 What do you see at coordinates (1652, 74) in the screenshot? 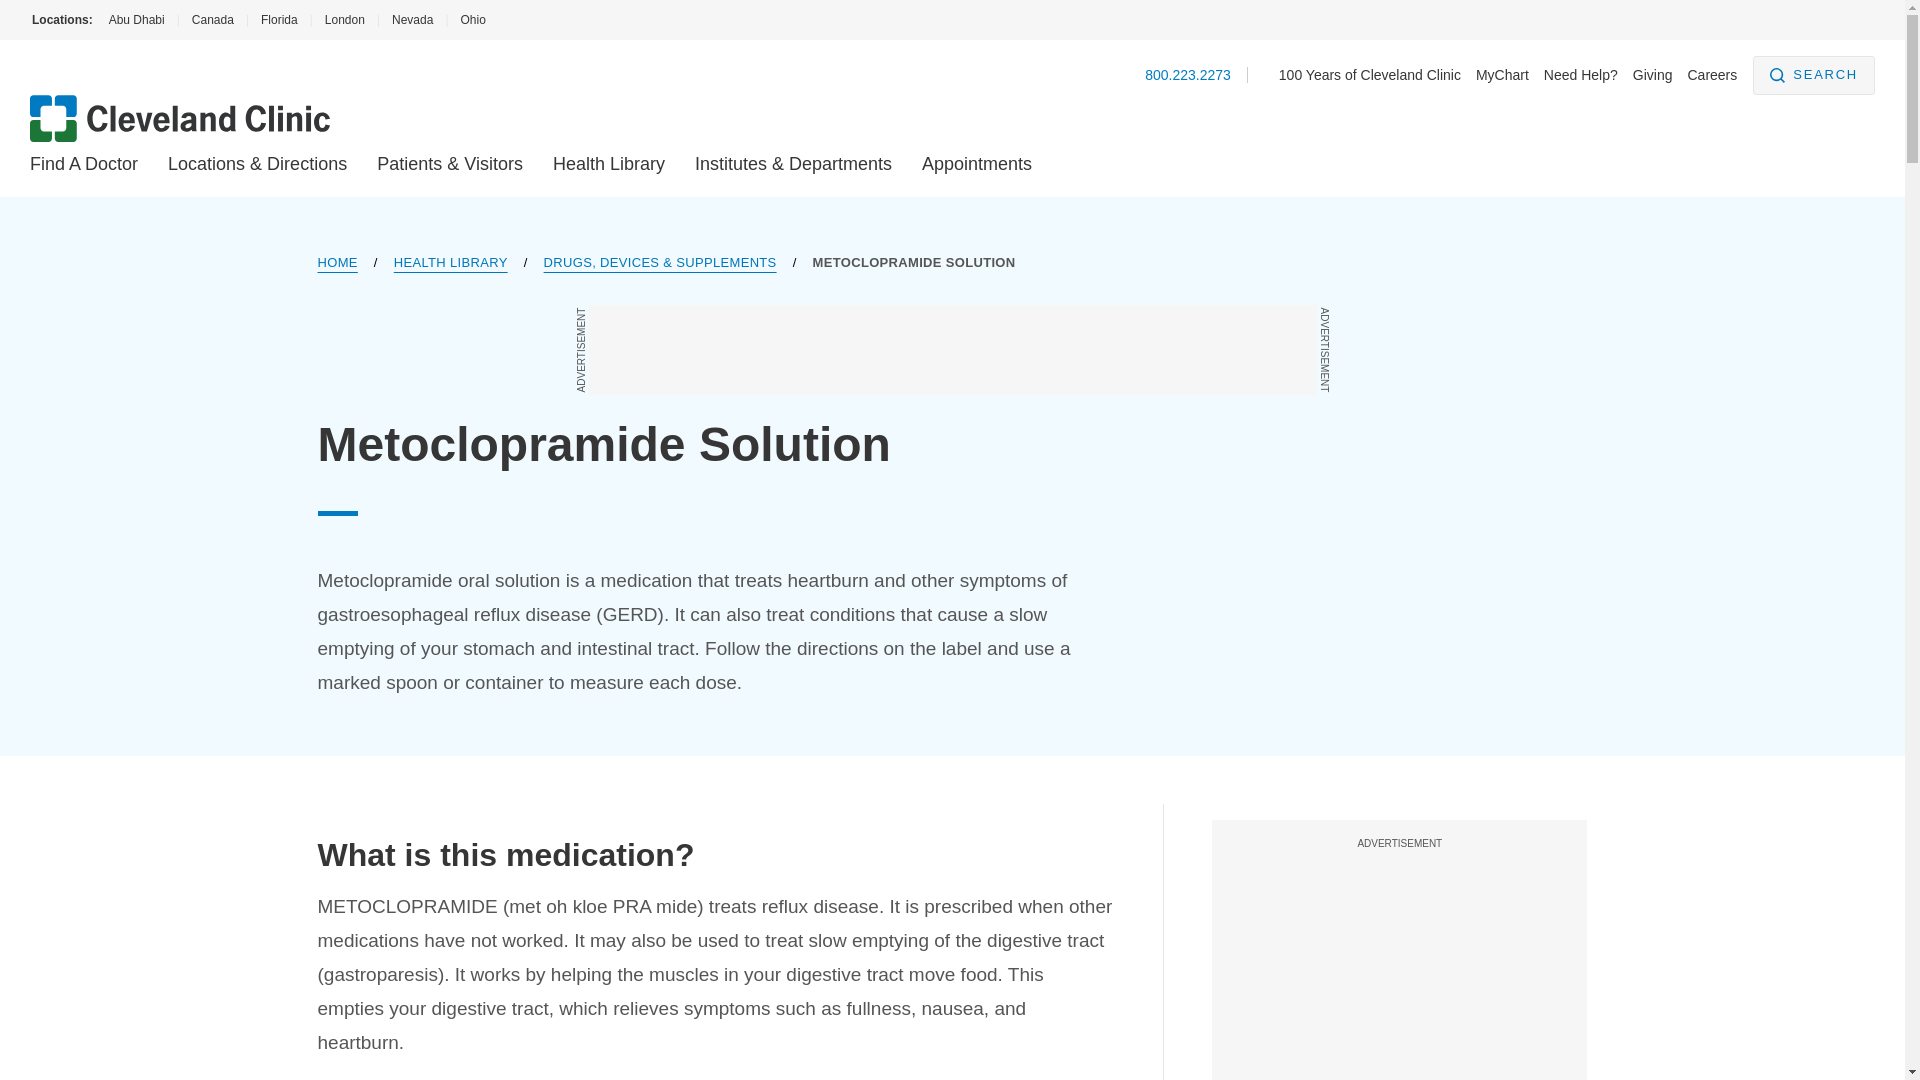
I see `Giving` at bounding box center [1652, 74].